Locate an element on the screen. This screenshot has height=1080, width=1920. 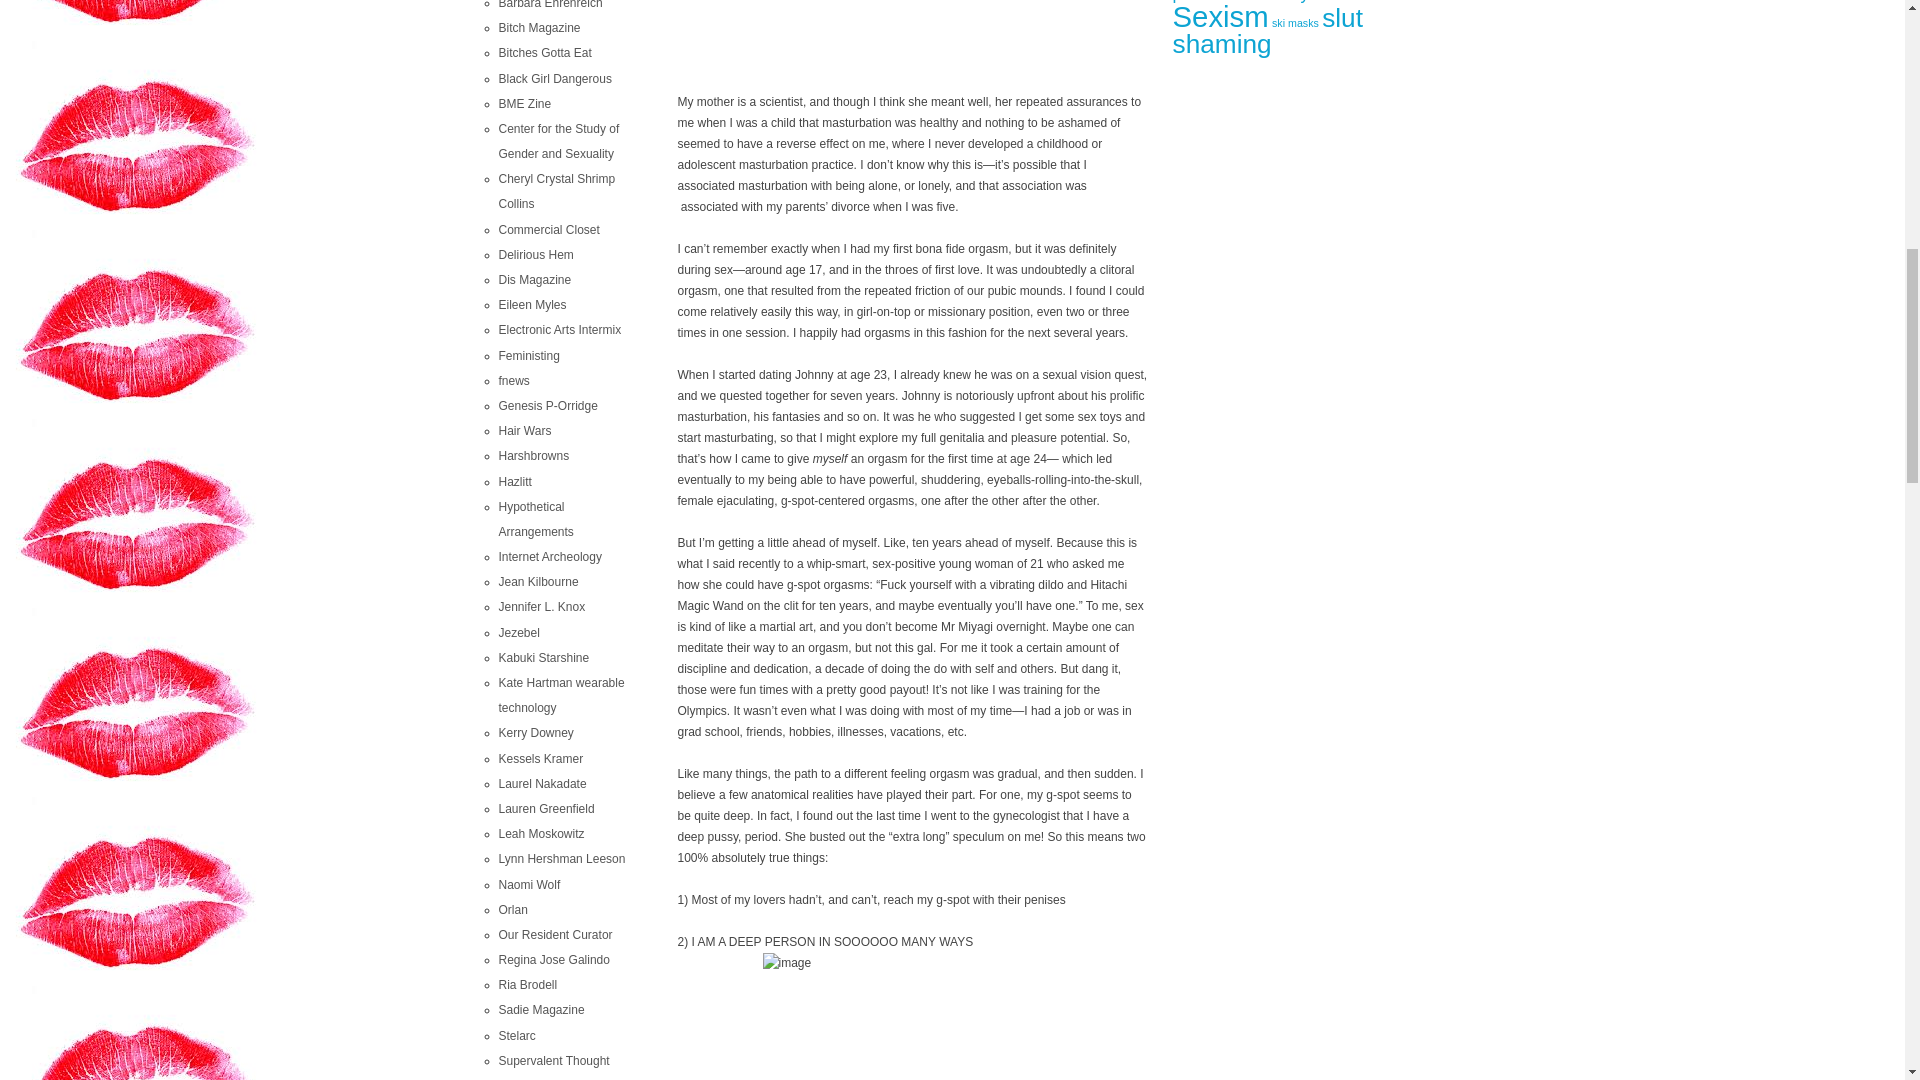
Black Girl Dangerous is located at coordinates (554, 79).